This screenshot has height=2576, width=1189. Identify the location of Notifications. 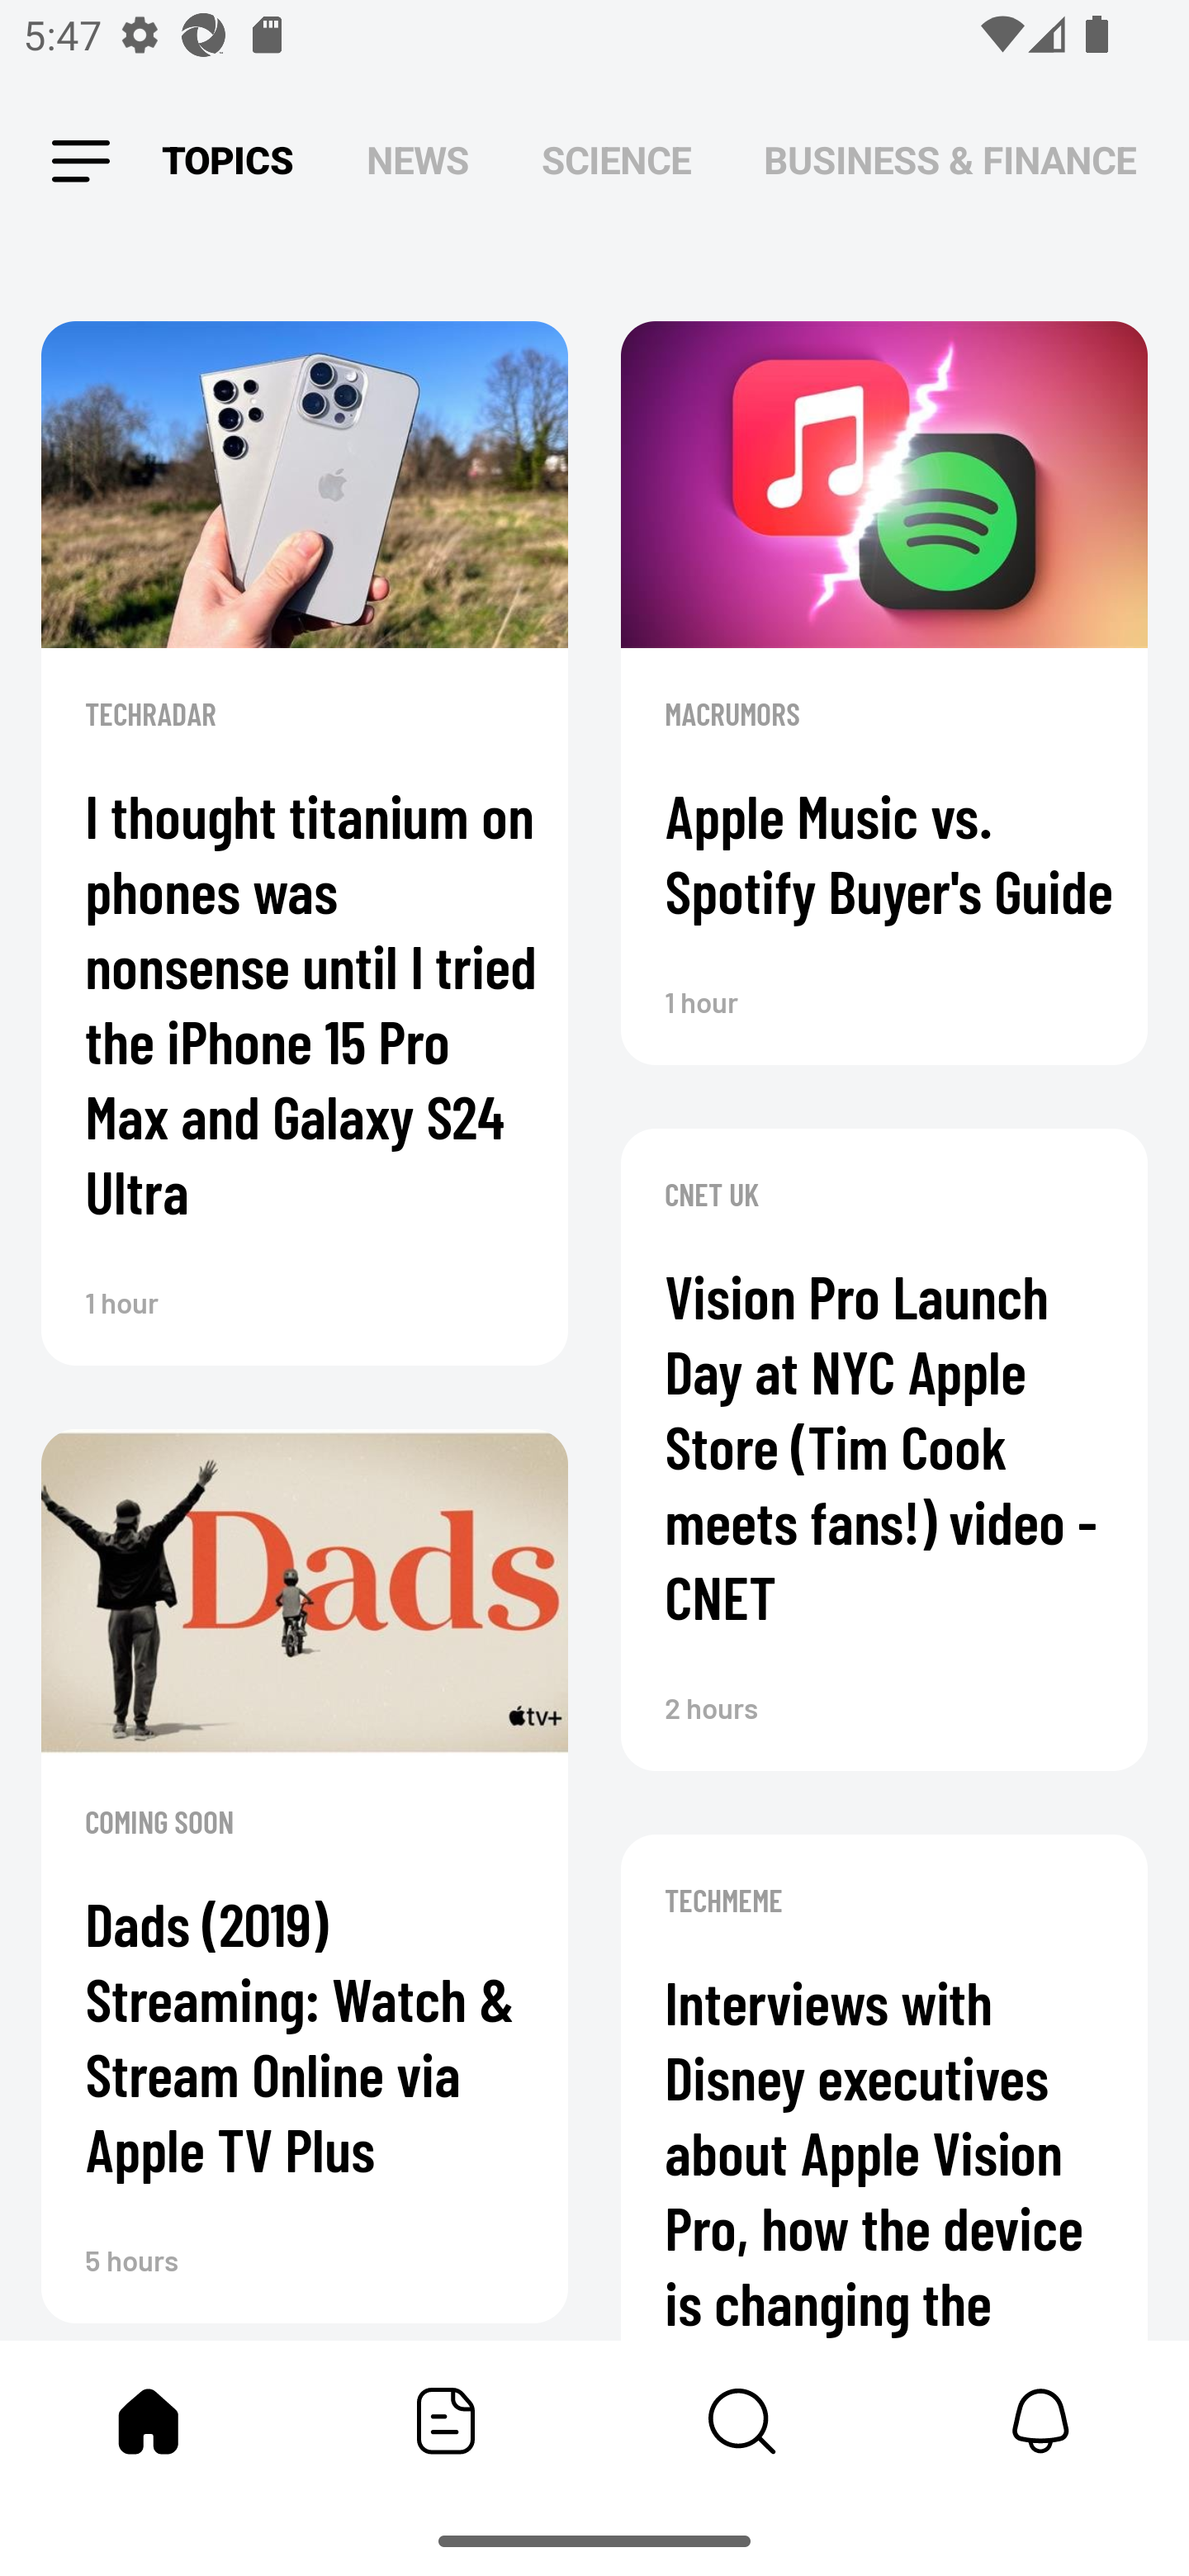
(1040, 2421).